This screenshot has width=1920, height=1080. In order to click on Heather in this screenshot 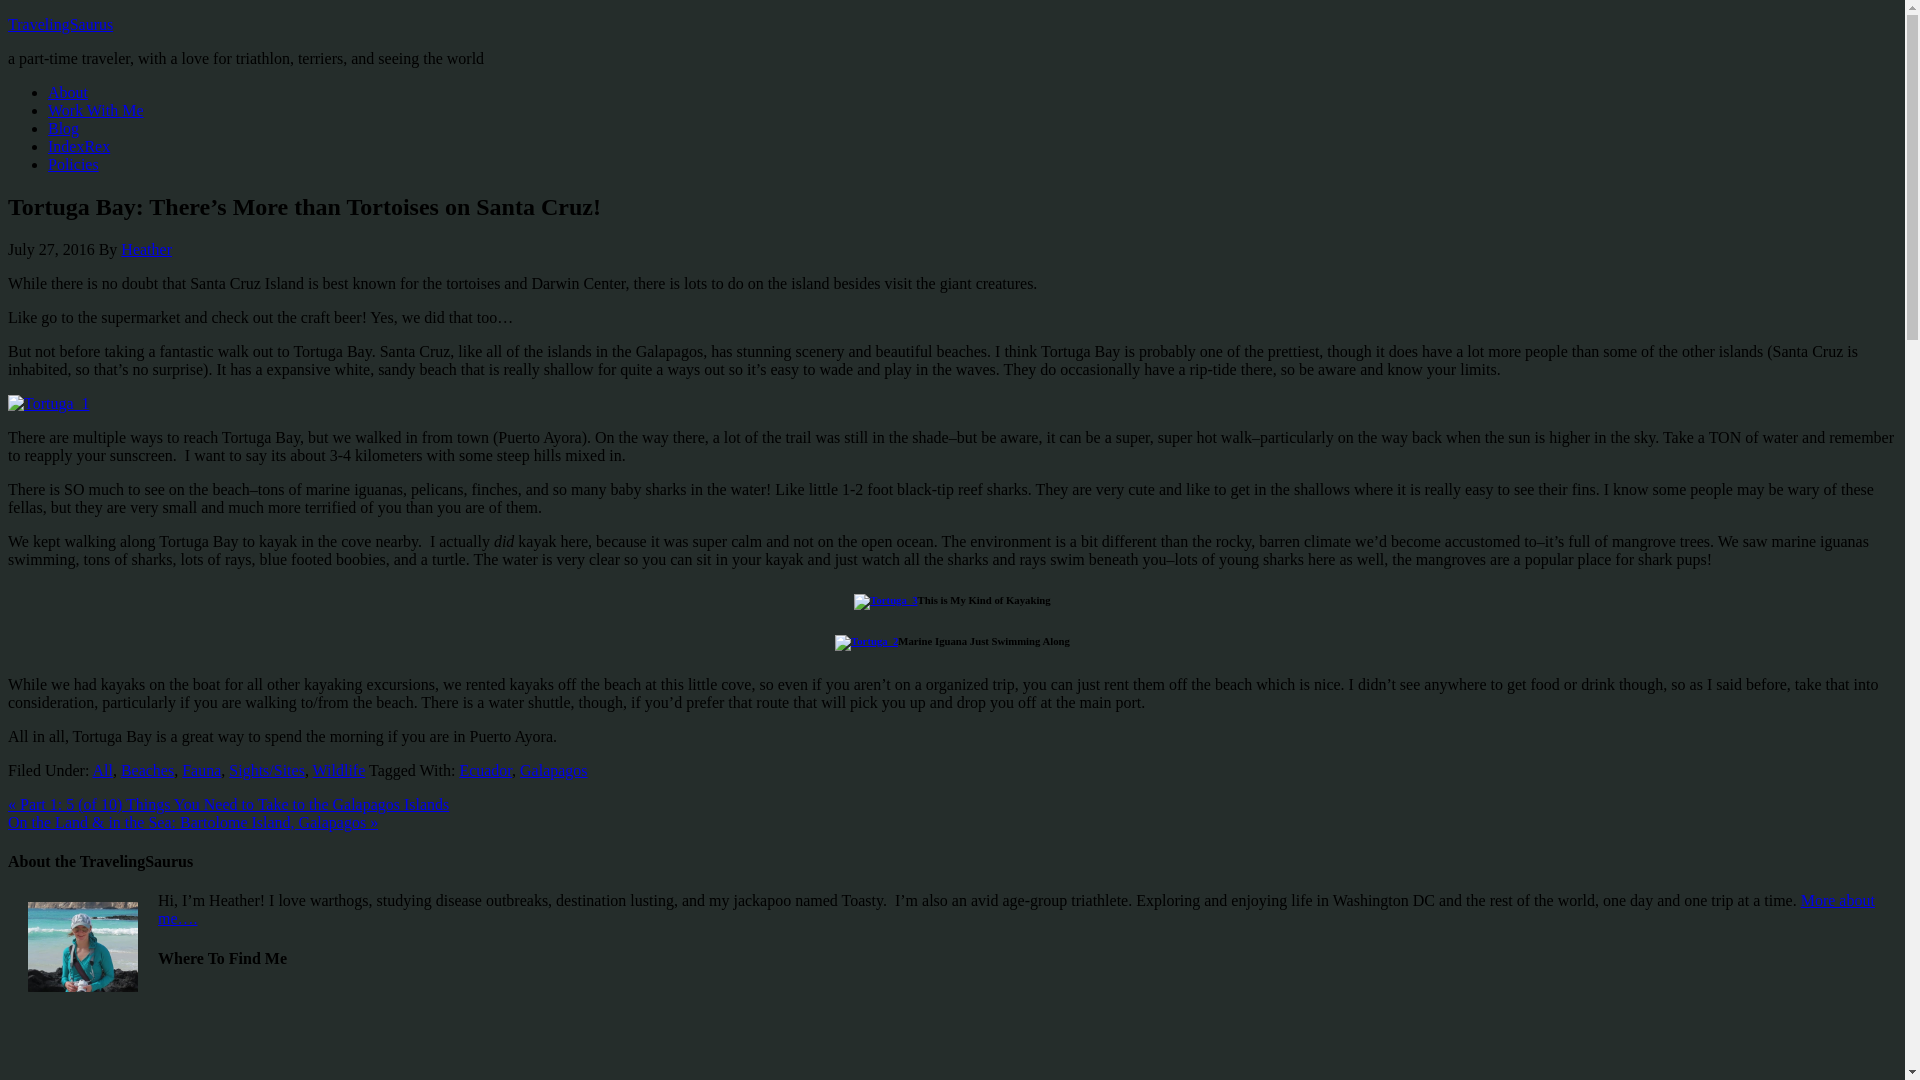, I will do `click(146, 249)`.